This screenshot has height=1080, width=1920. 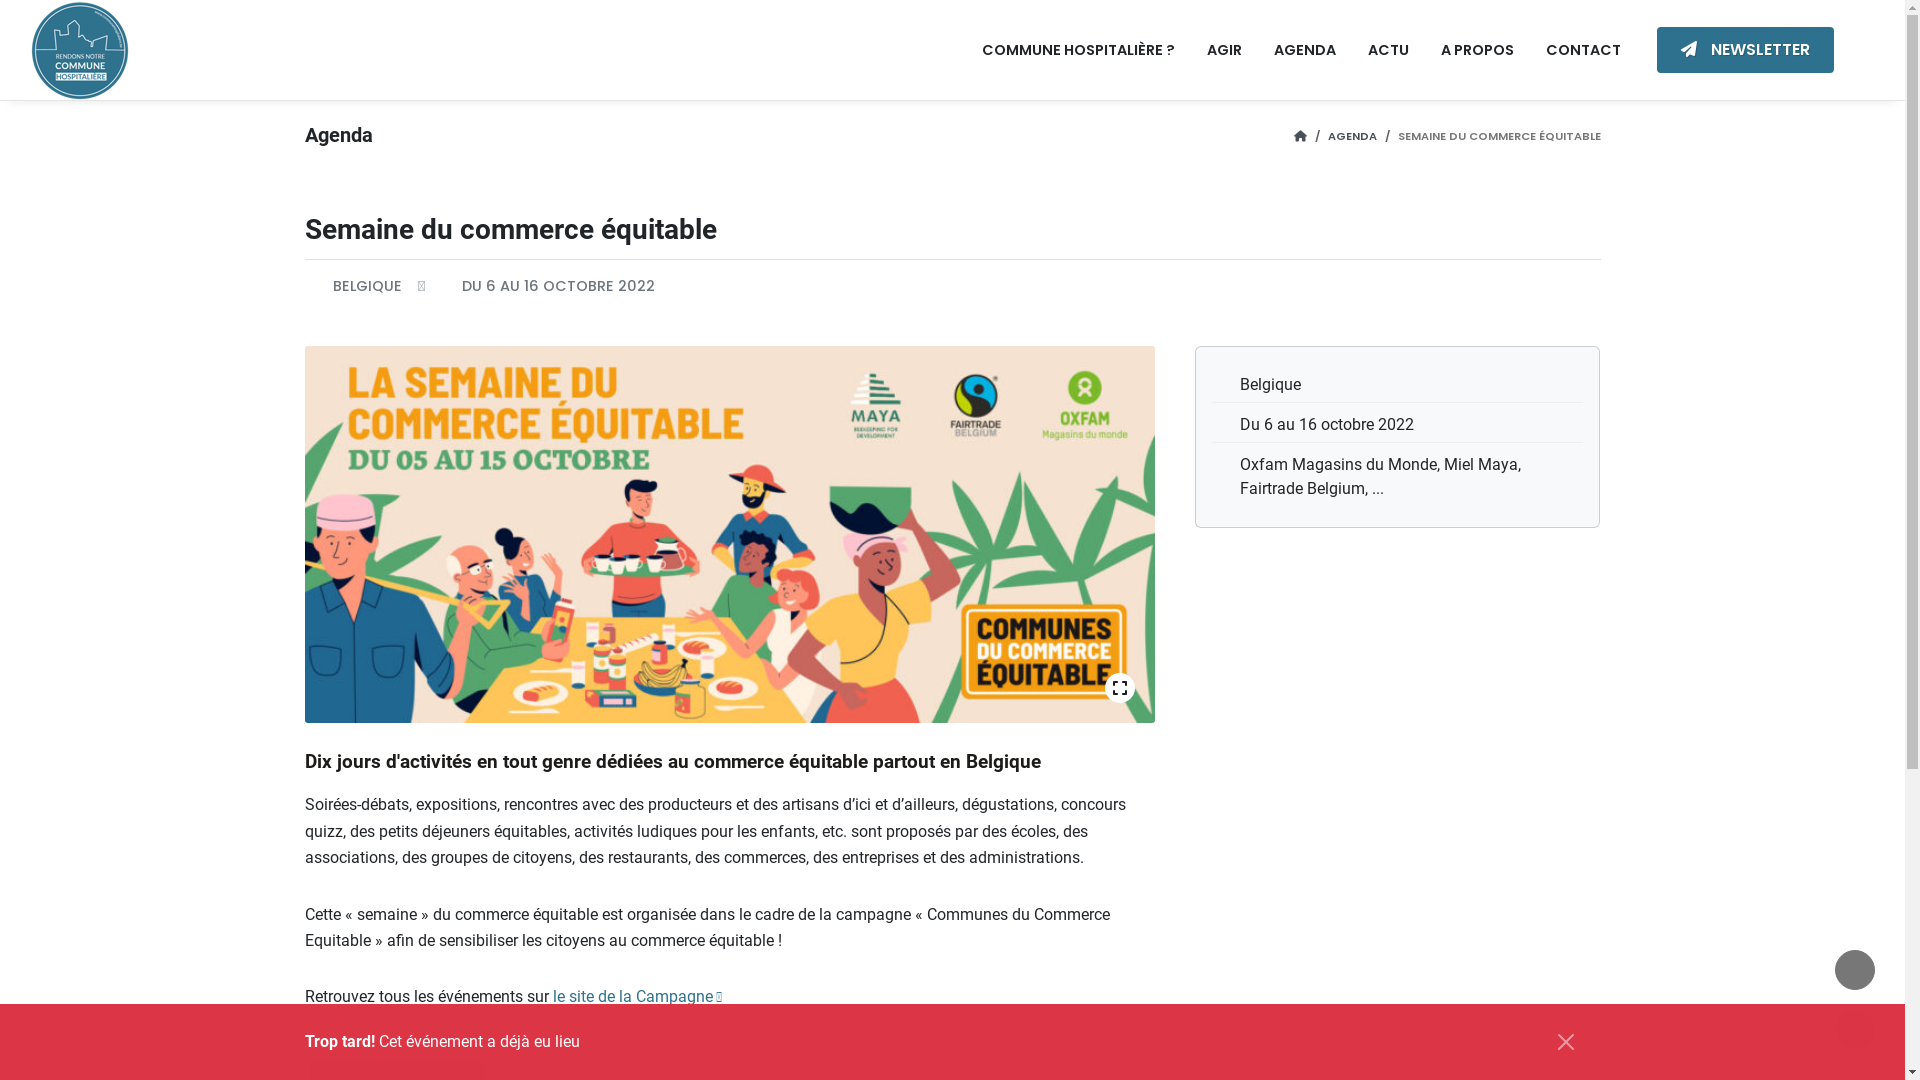 I want to click on A PROPOS, so click(x=1478, y=50).